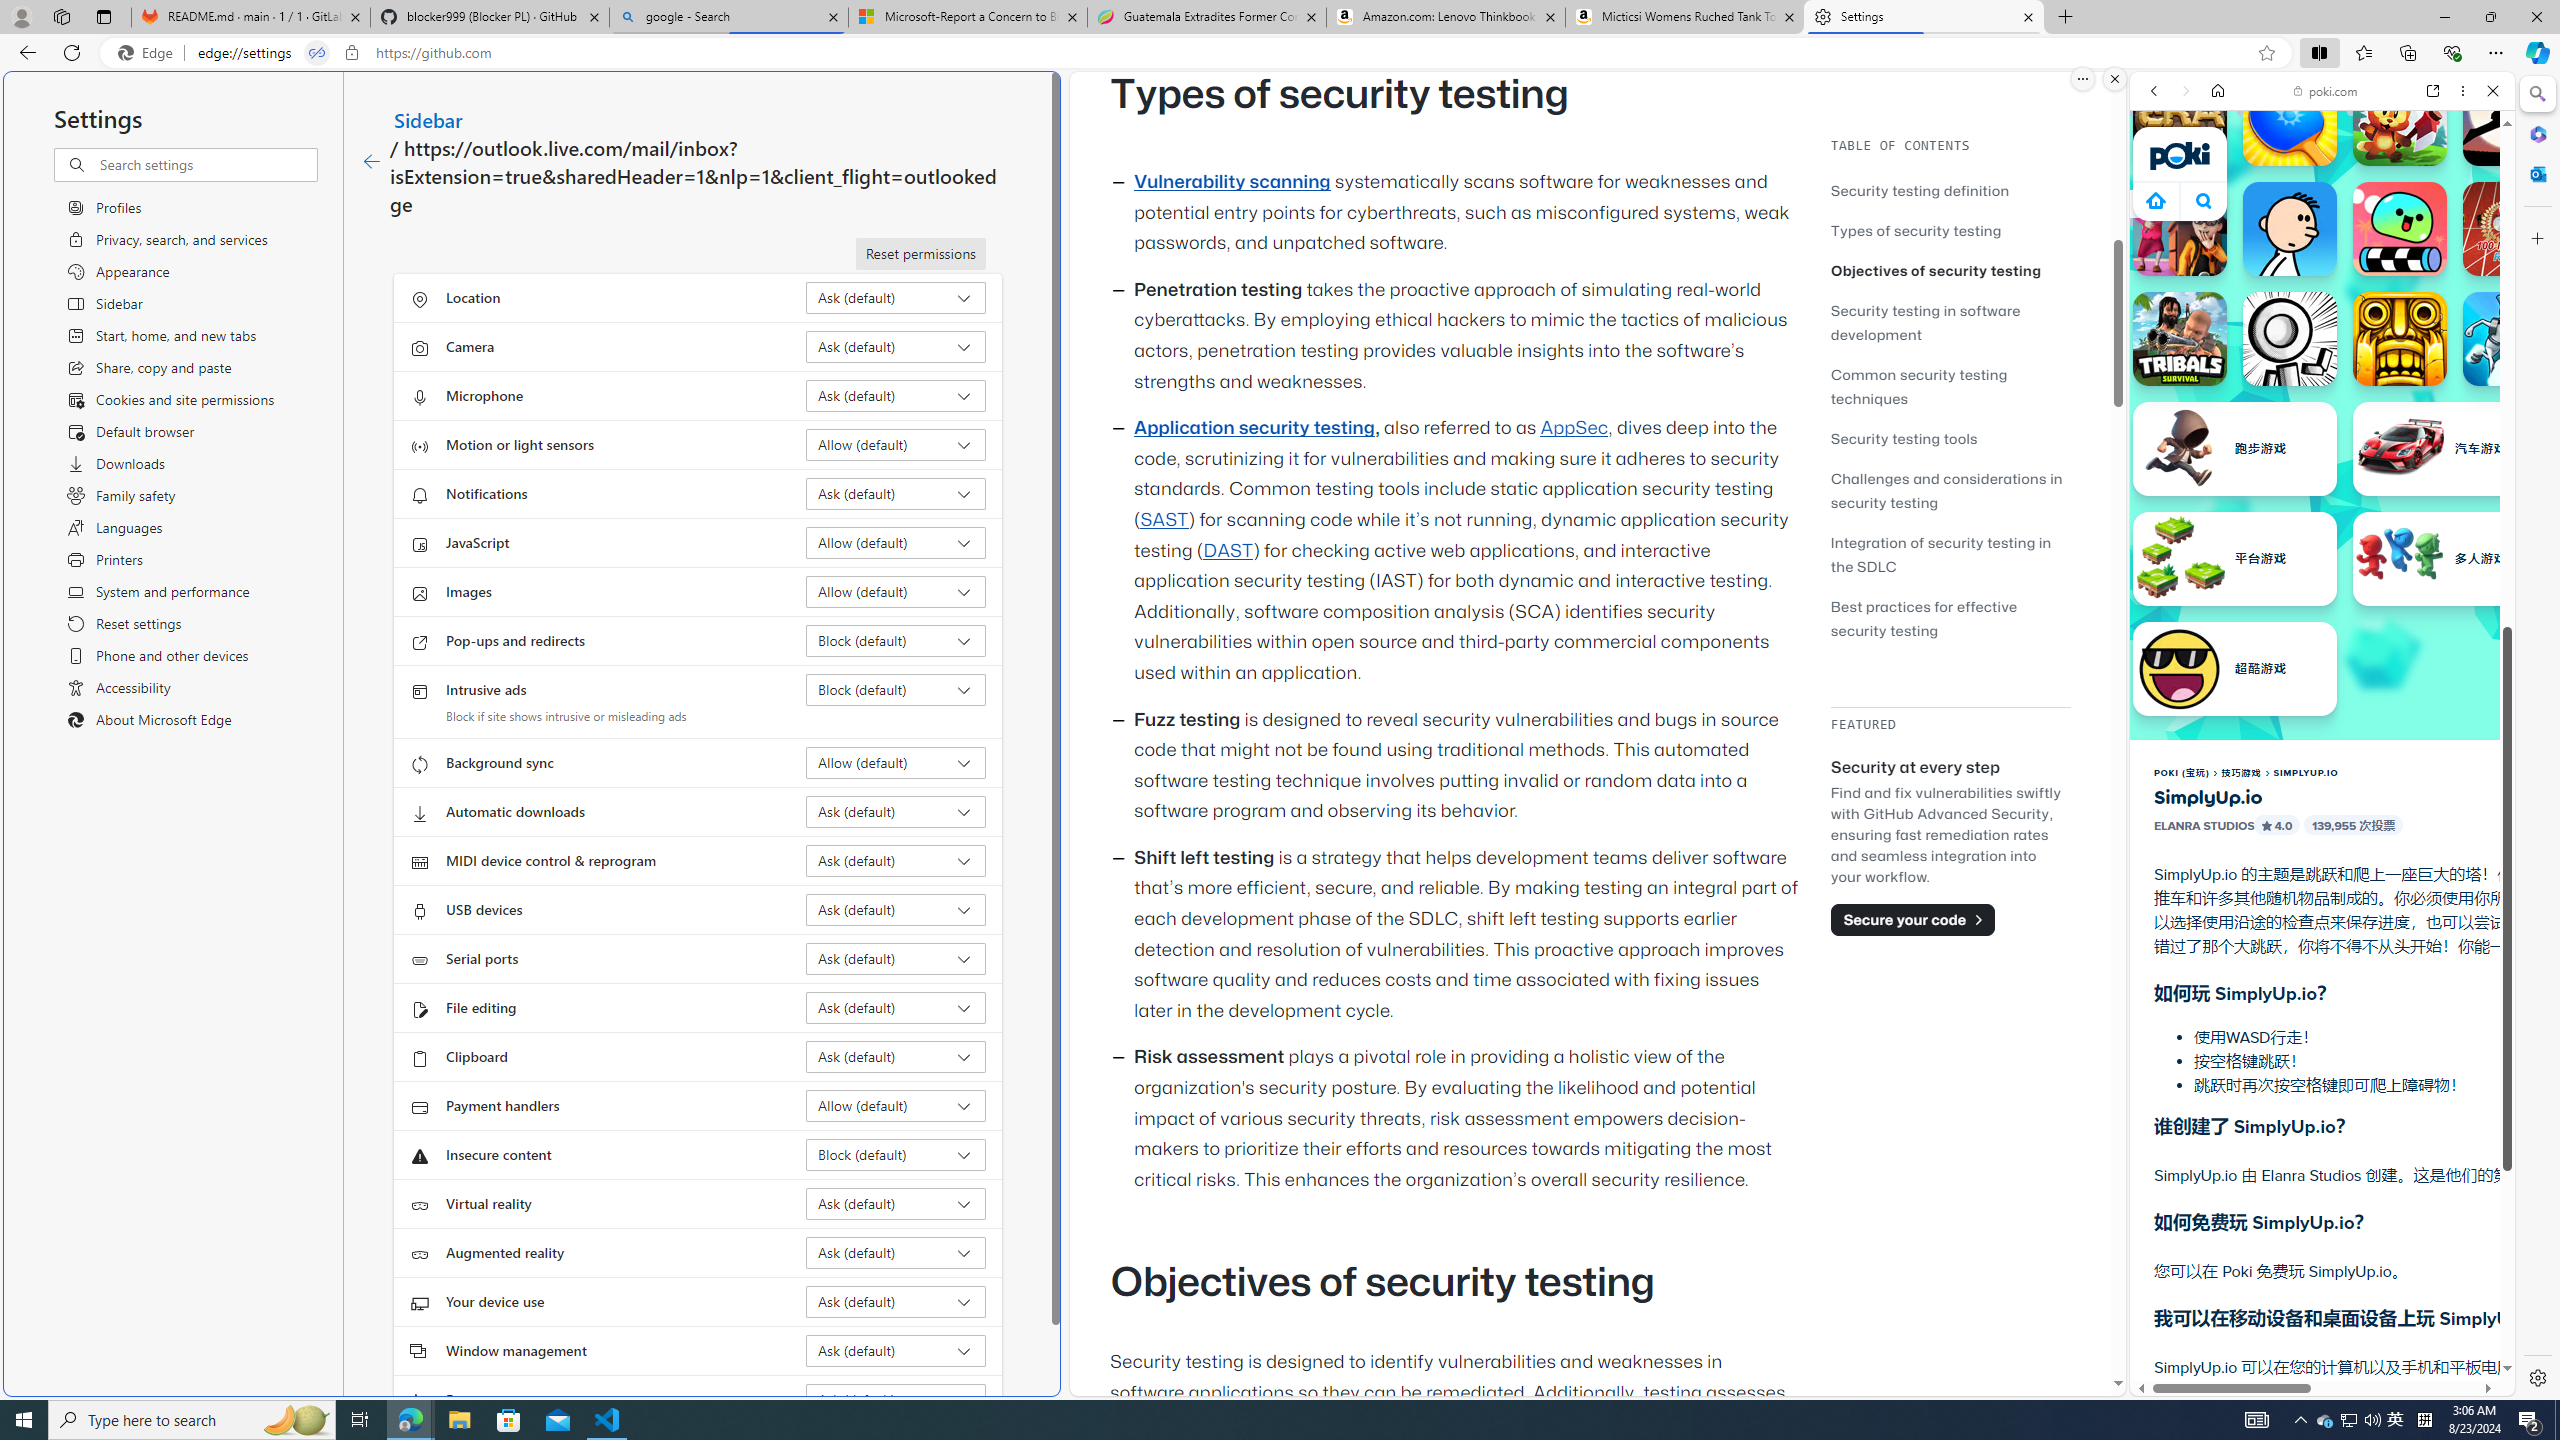 This screenshot has width=2560, height=1440. What do you see at coordinates (2510, 338) in the screenshot?
I see `G-Switch 3 G-Switch 3` at bounding box center [2510, 338].